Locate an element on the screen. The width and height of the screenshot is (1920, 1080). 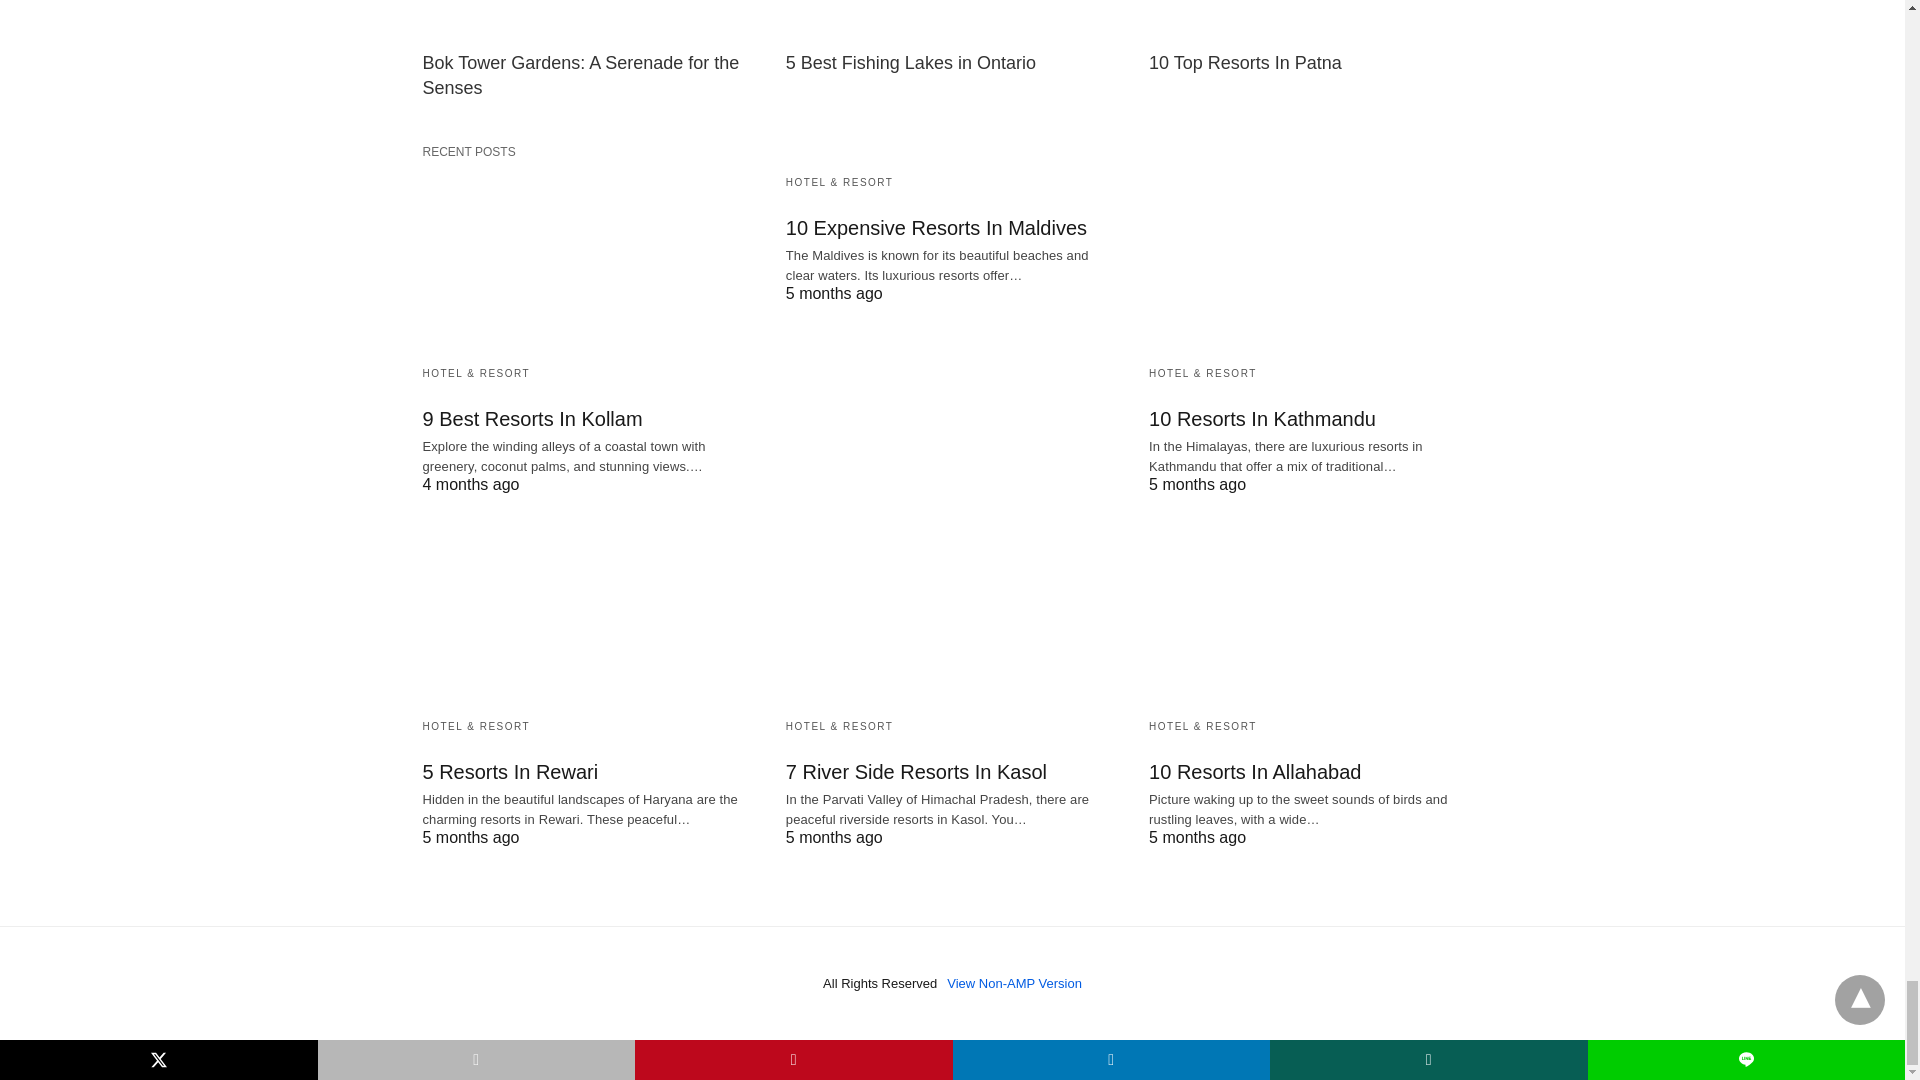
10 Top Resorts In Patna is located at coordinates (1245, 62).